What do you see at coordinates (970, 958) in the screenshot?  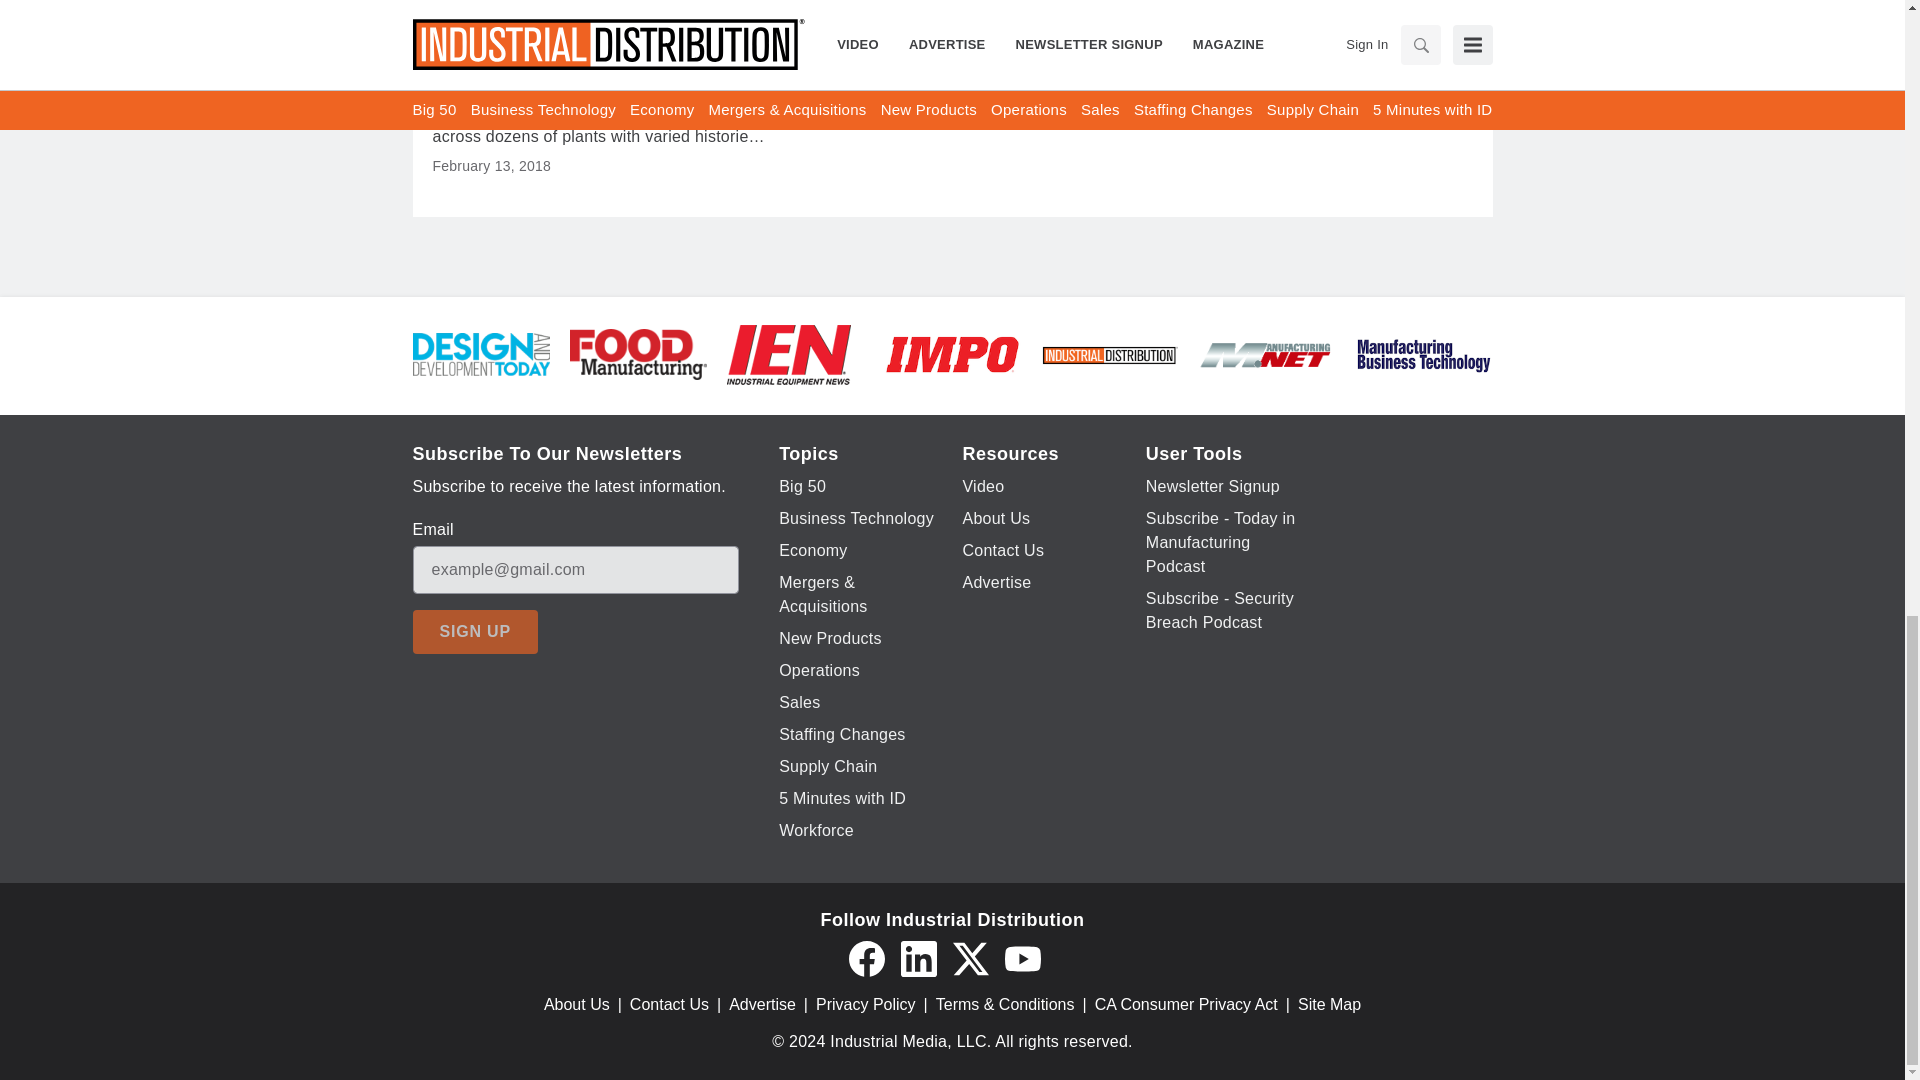 I see `Visit us on Twitter` at bounding box center [970, 958].